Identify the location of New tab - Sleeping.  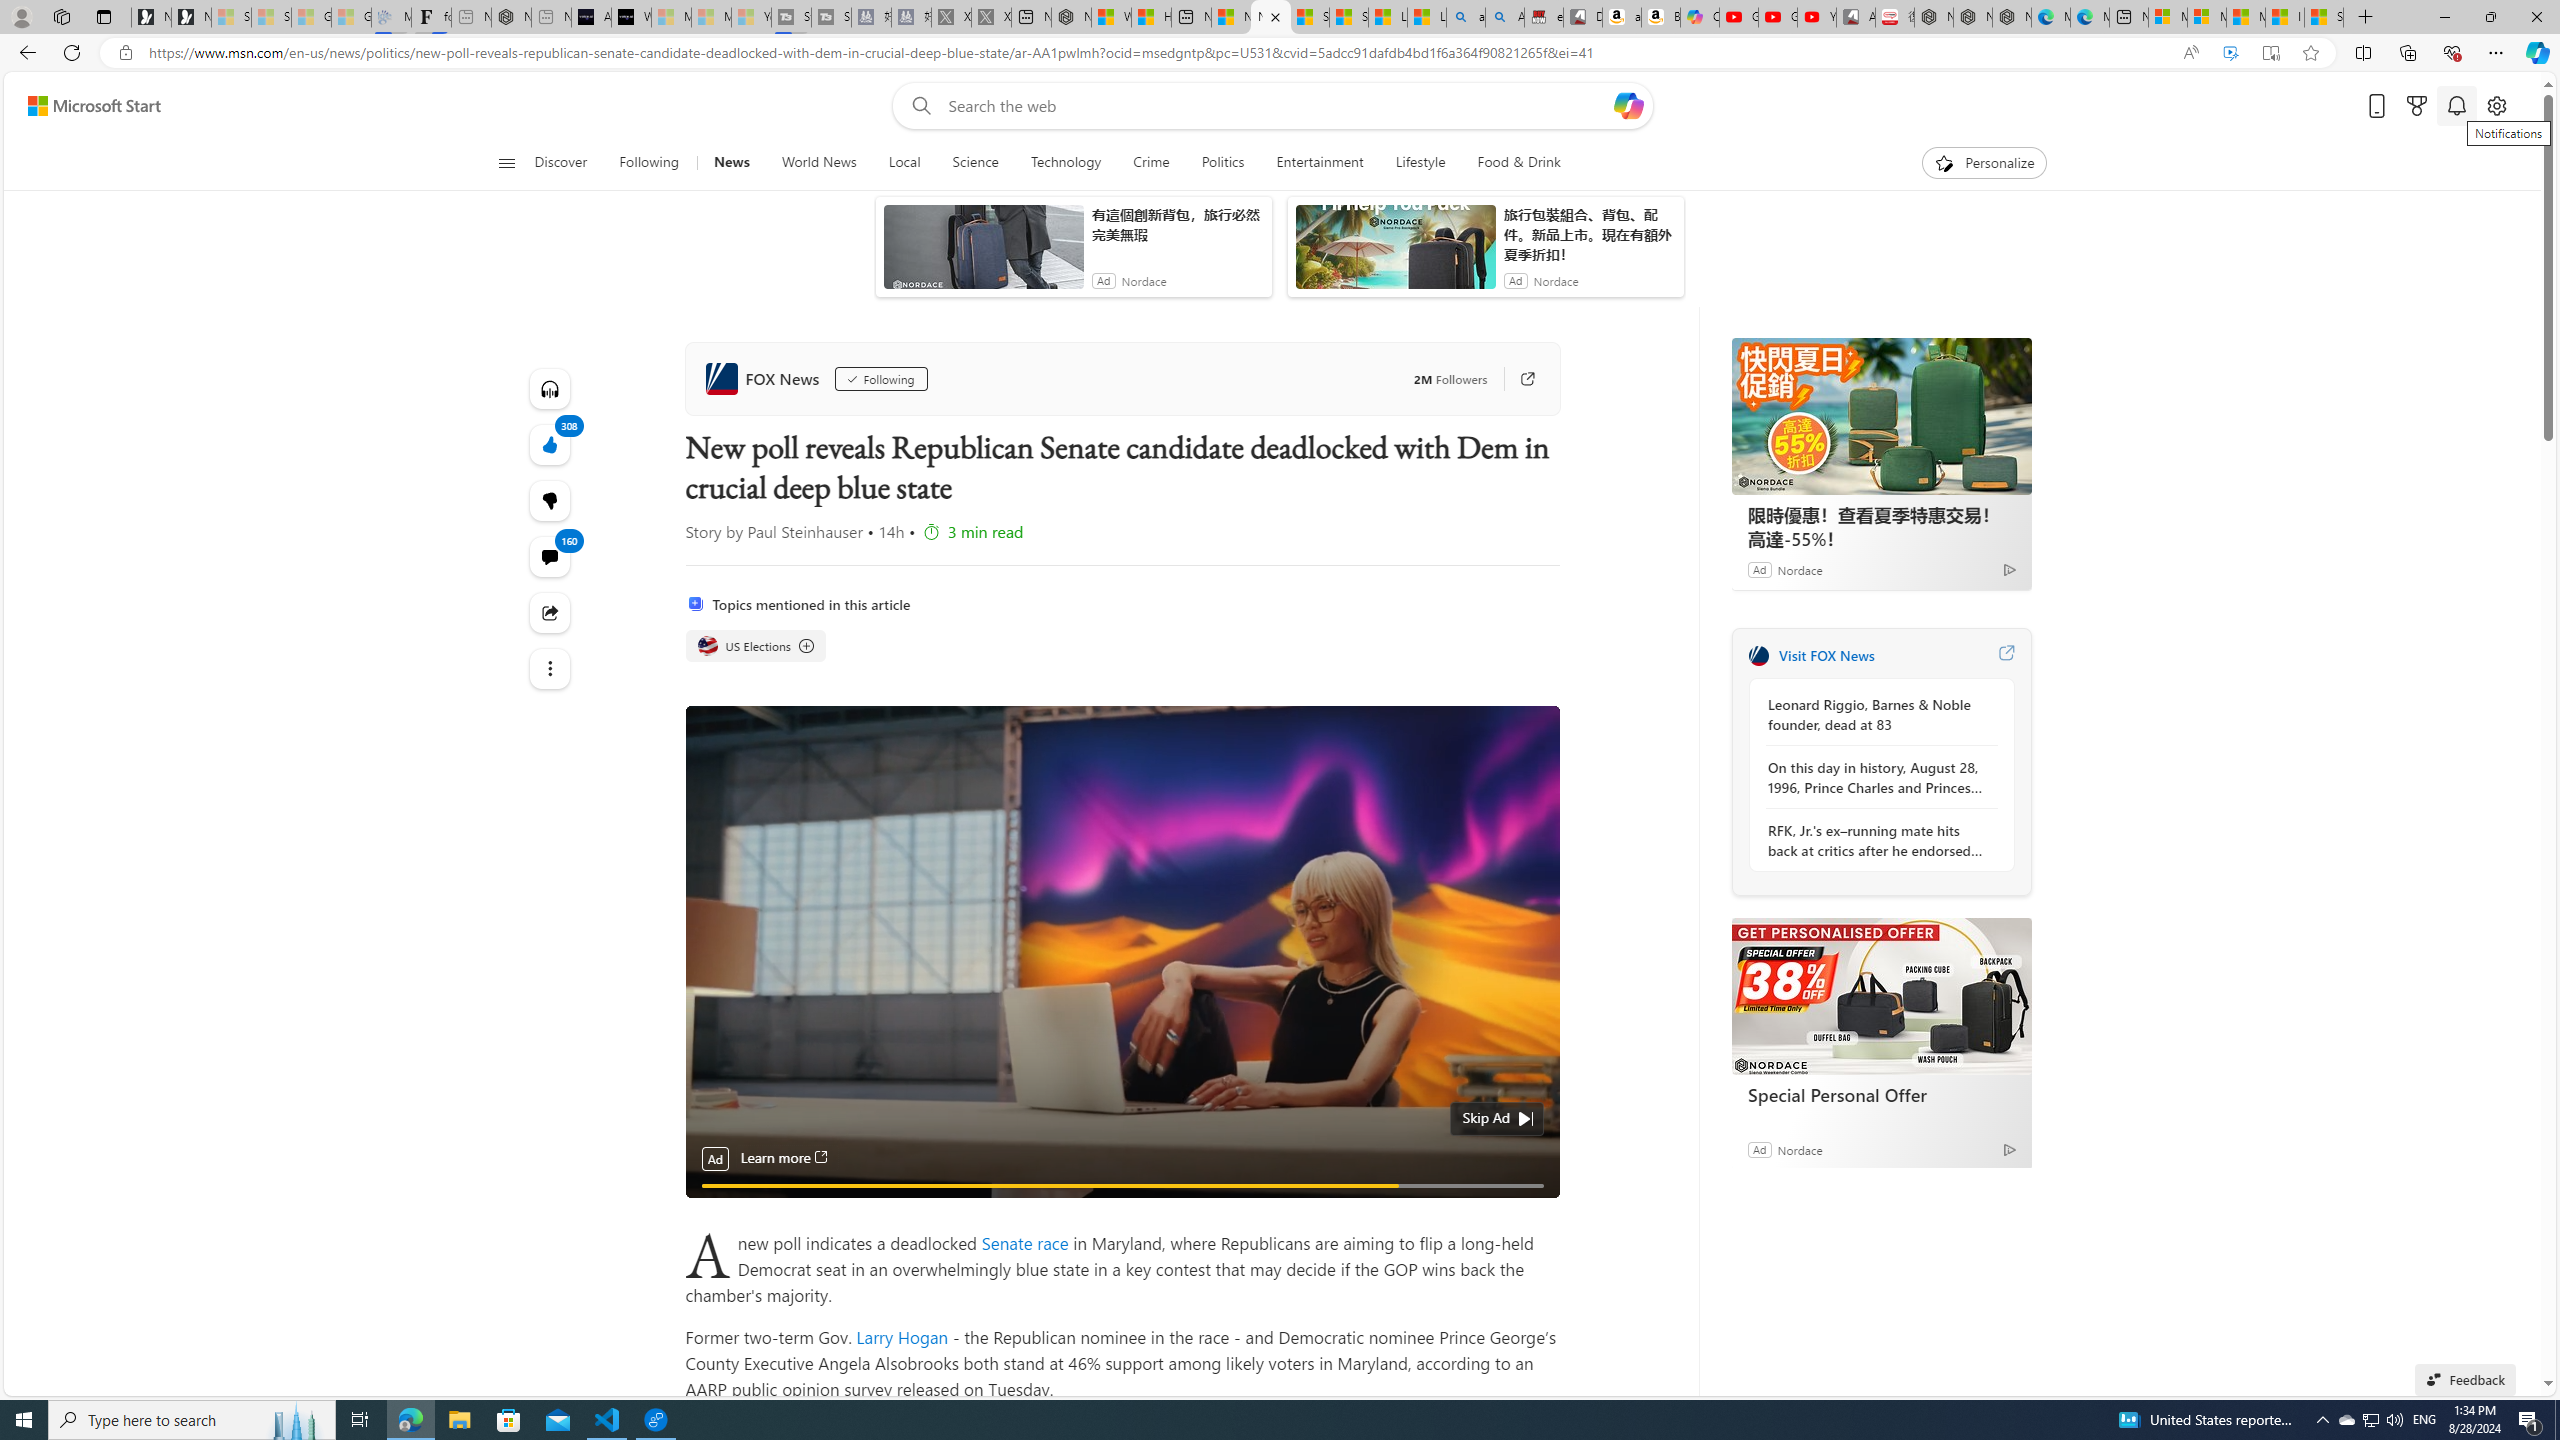
(552, 17).